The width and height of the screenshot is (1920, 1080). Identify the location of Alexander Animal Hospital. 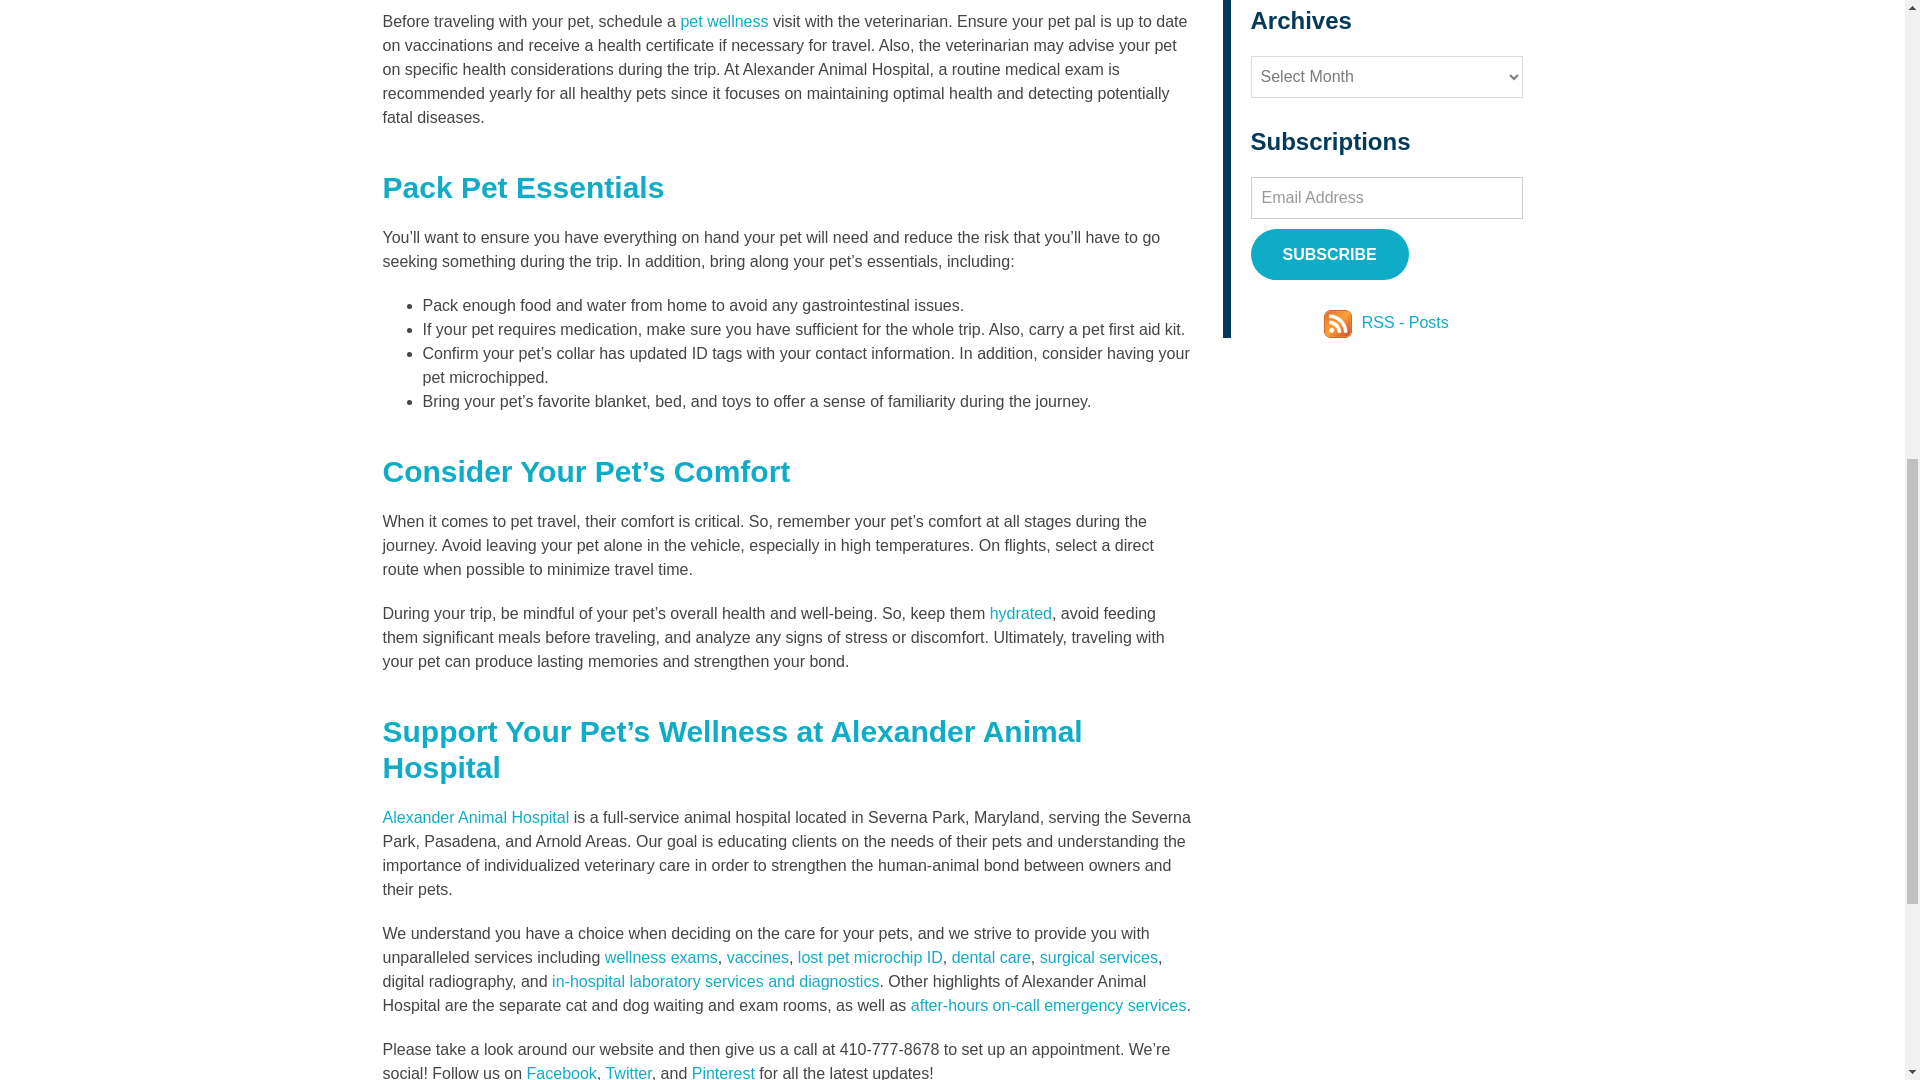
(475, 817).